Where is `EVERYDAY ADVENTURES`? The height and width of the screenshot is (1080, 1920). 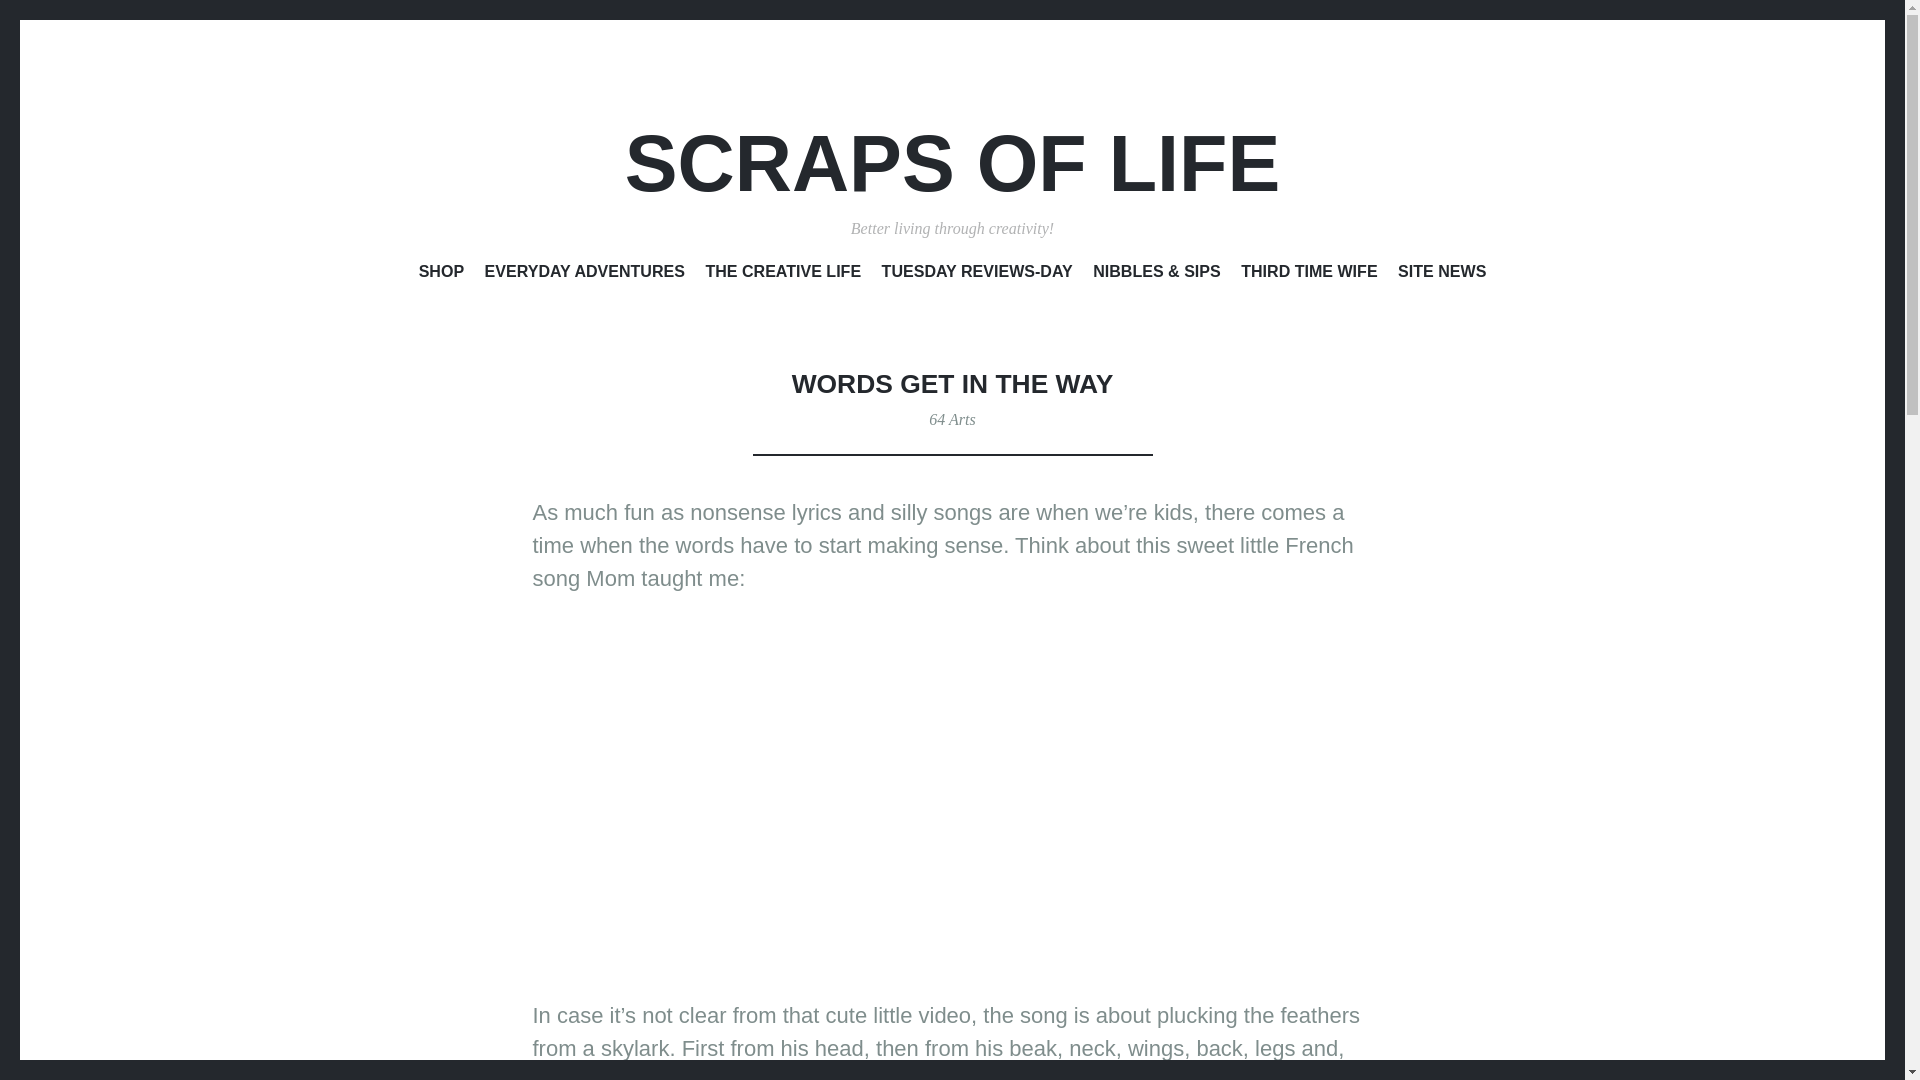 EVERYDAY ADVENTURES is located at coordinates (585, 275).